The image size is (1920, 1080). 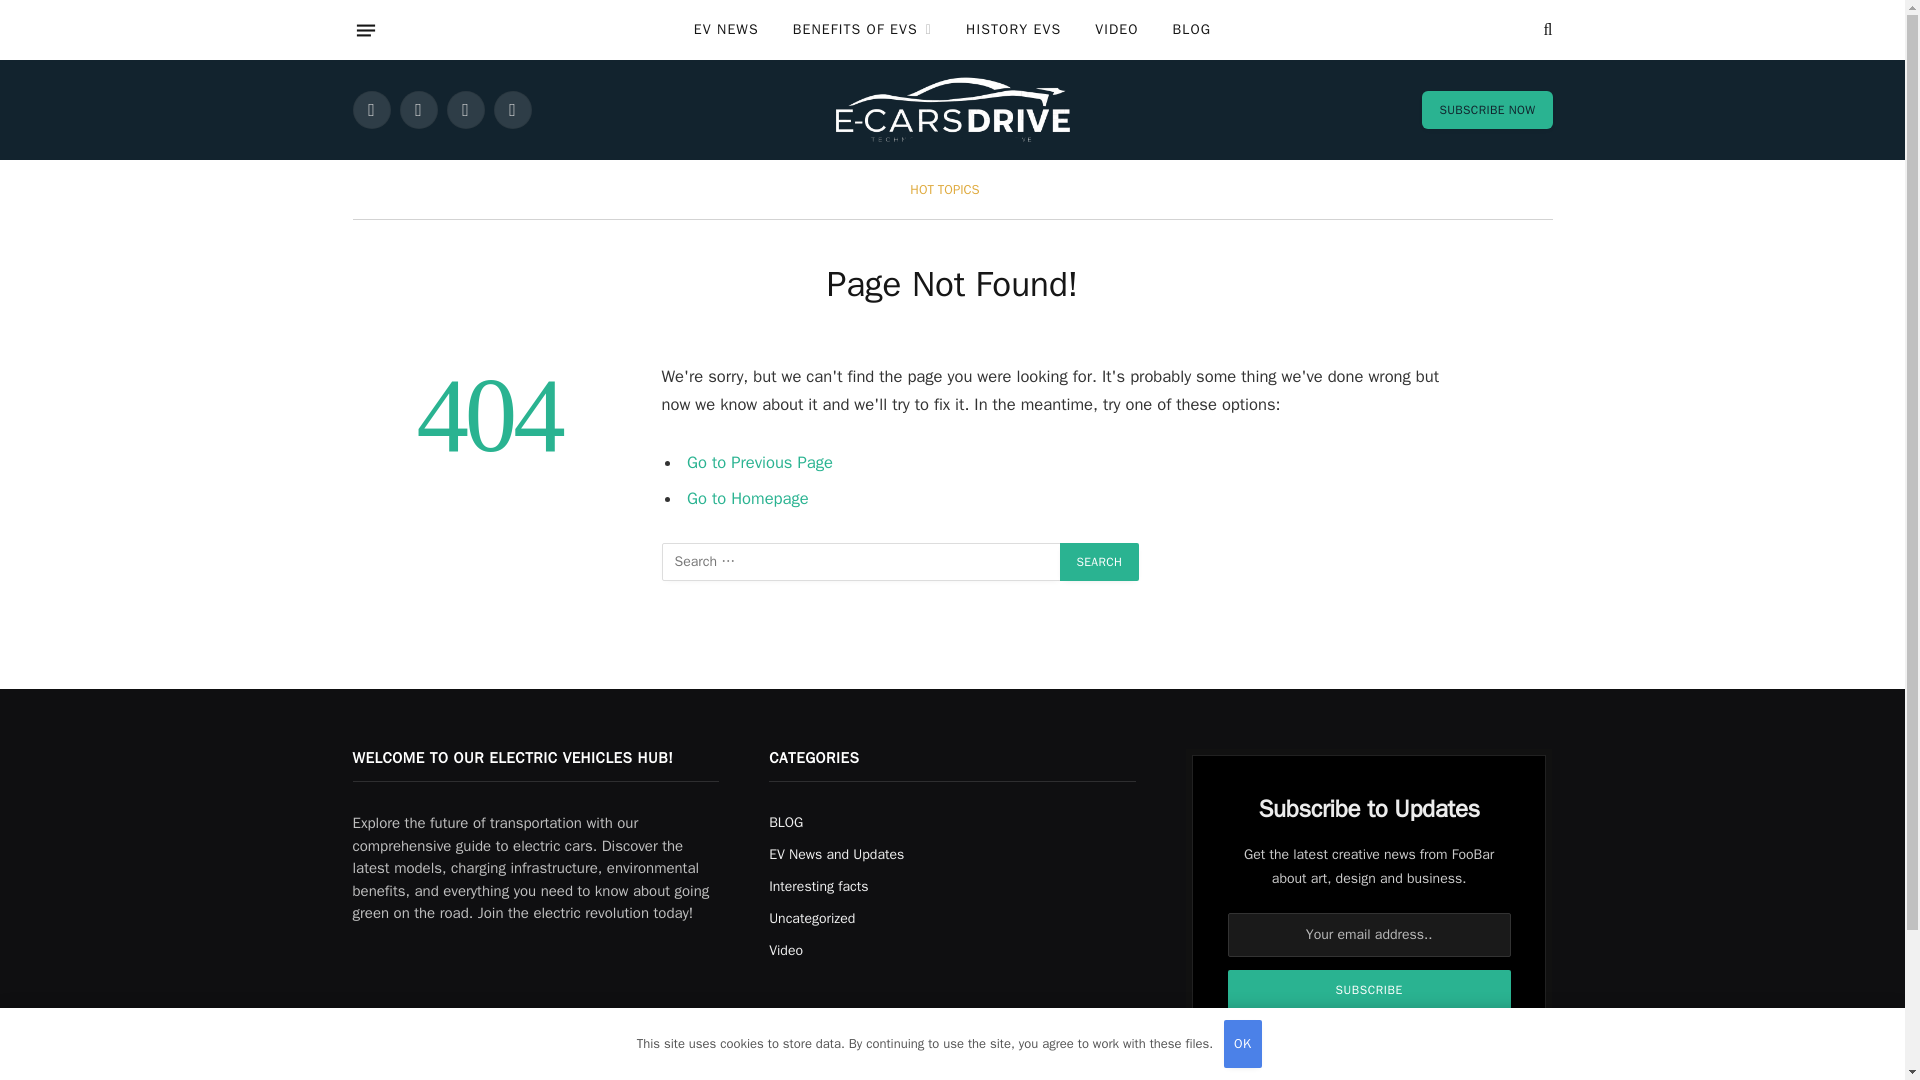 I want to click on Instagram, so click(x=464, y=109).